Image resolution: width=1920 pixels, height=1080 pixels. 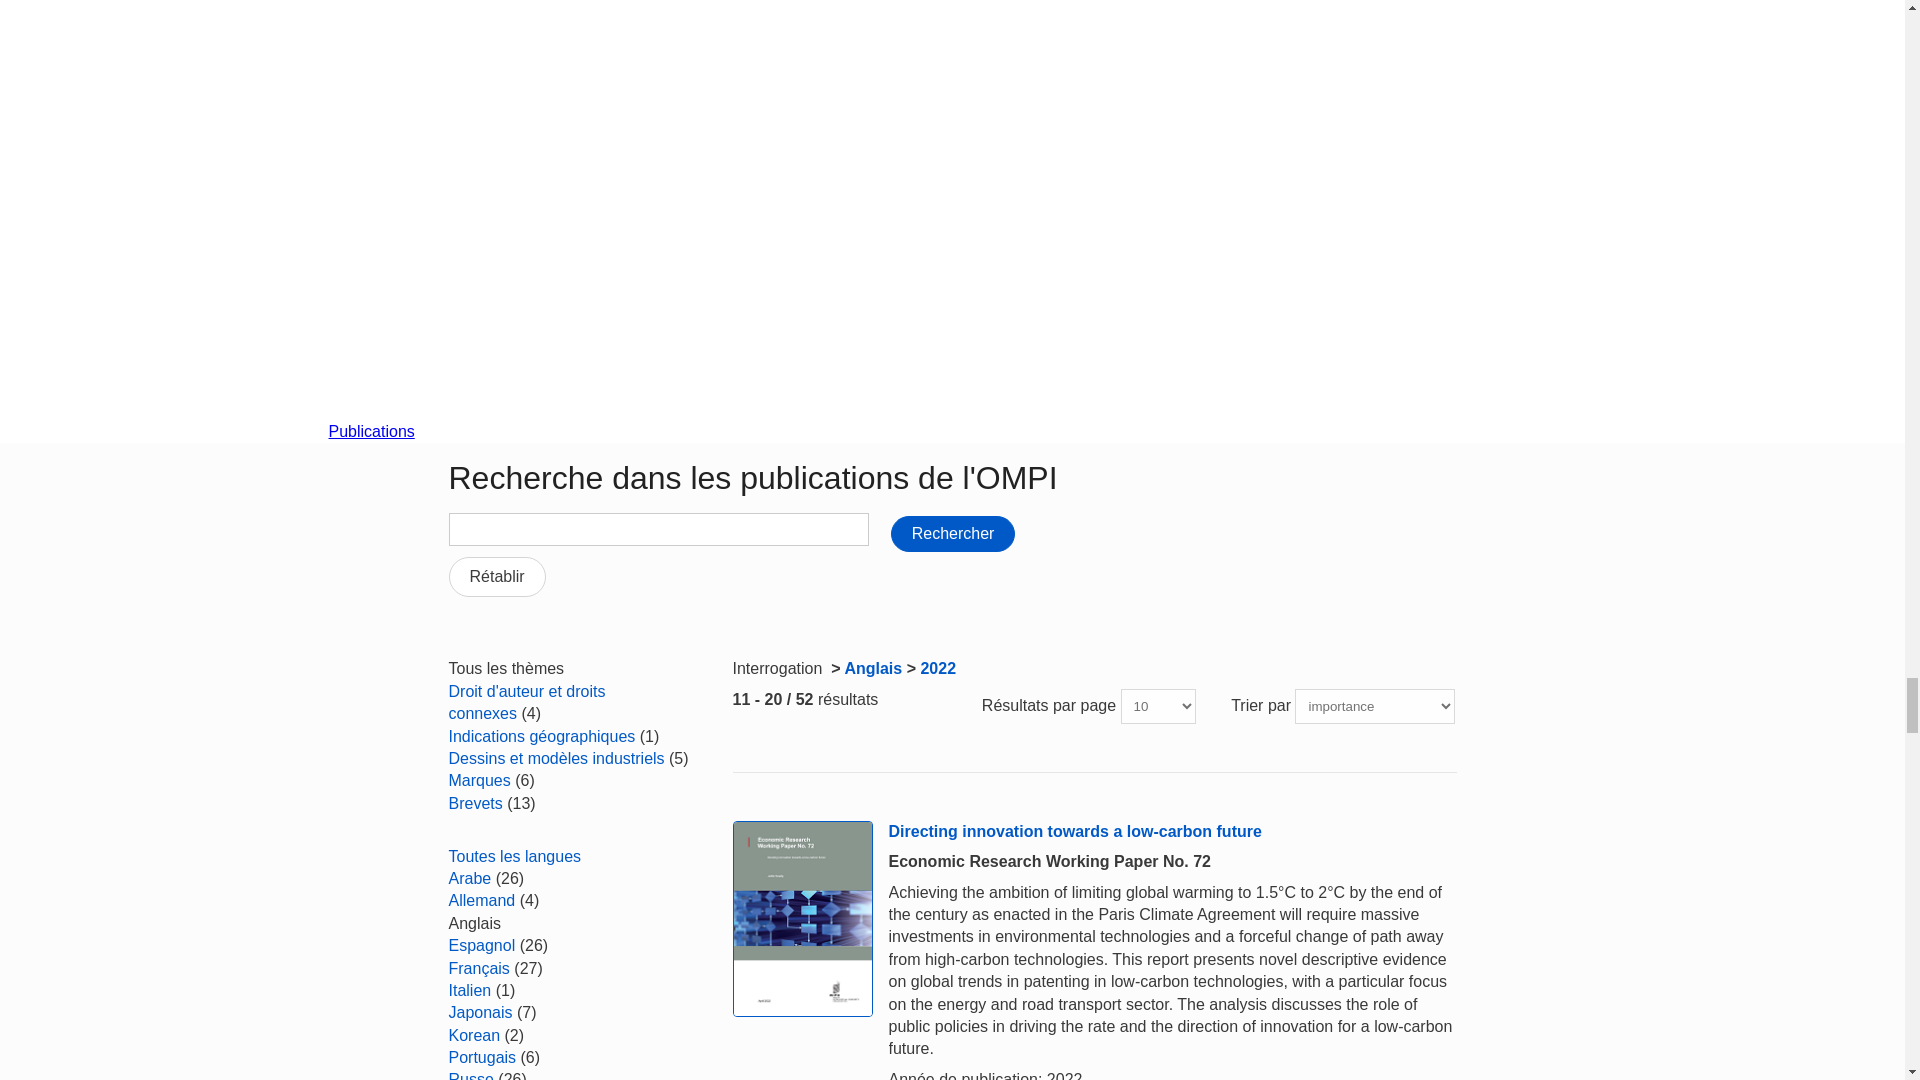 I want to click on Japonais, so click(x=480, y=1012).